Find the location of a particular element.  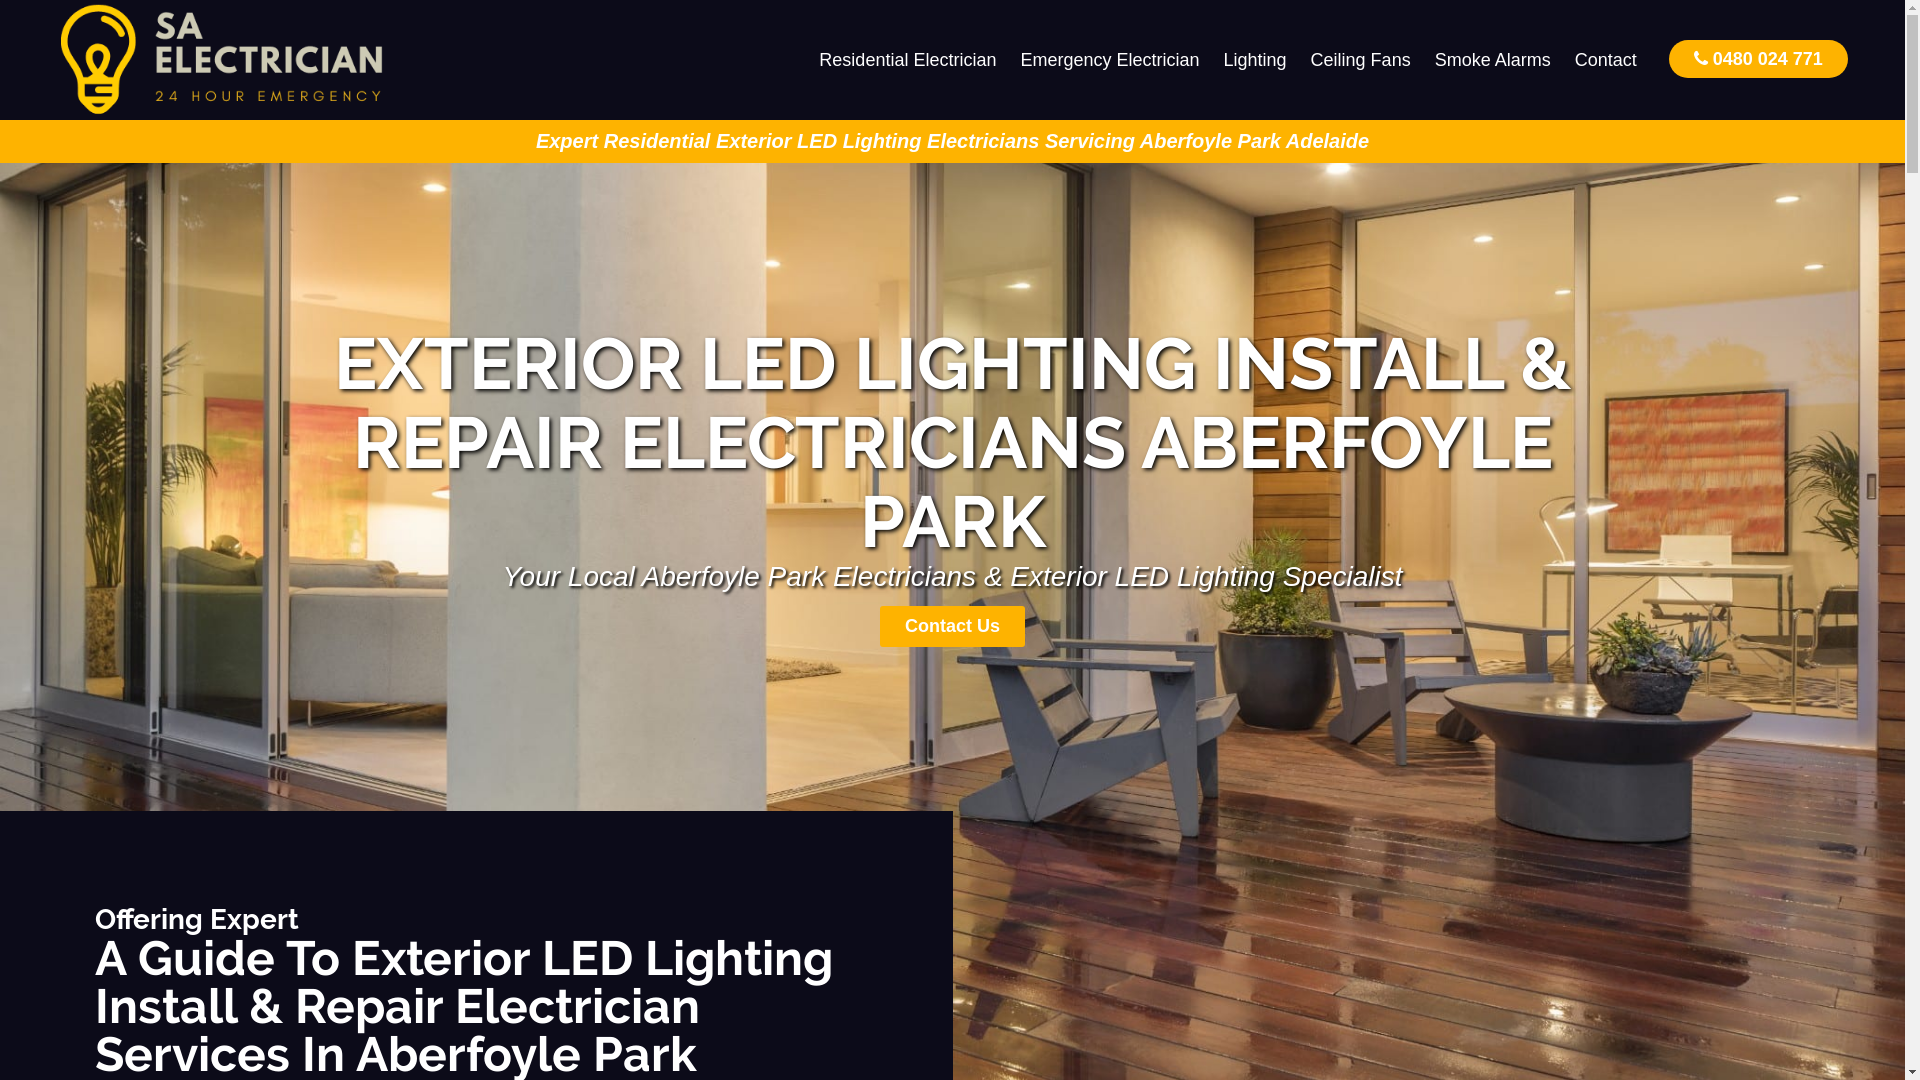

Contact is located at coordinates (1606, 60).